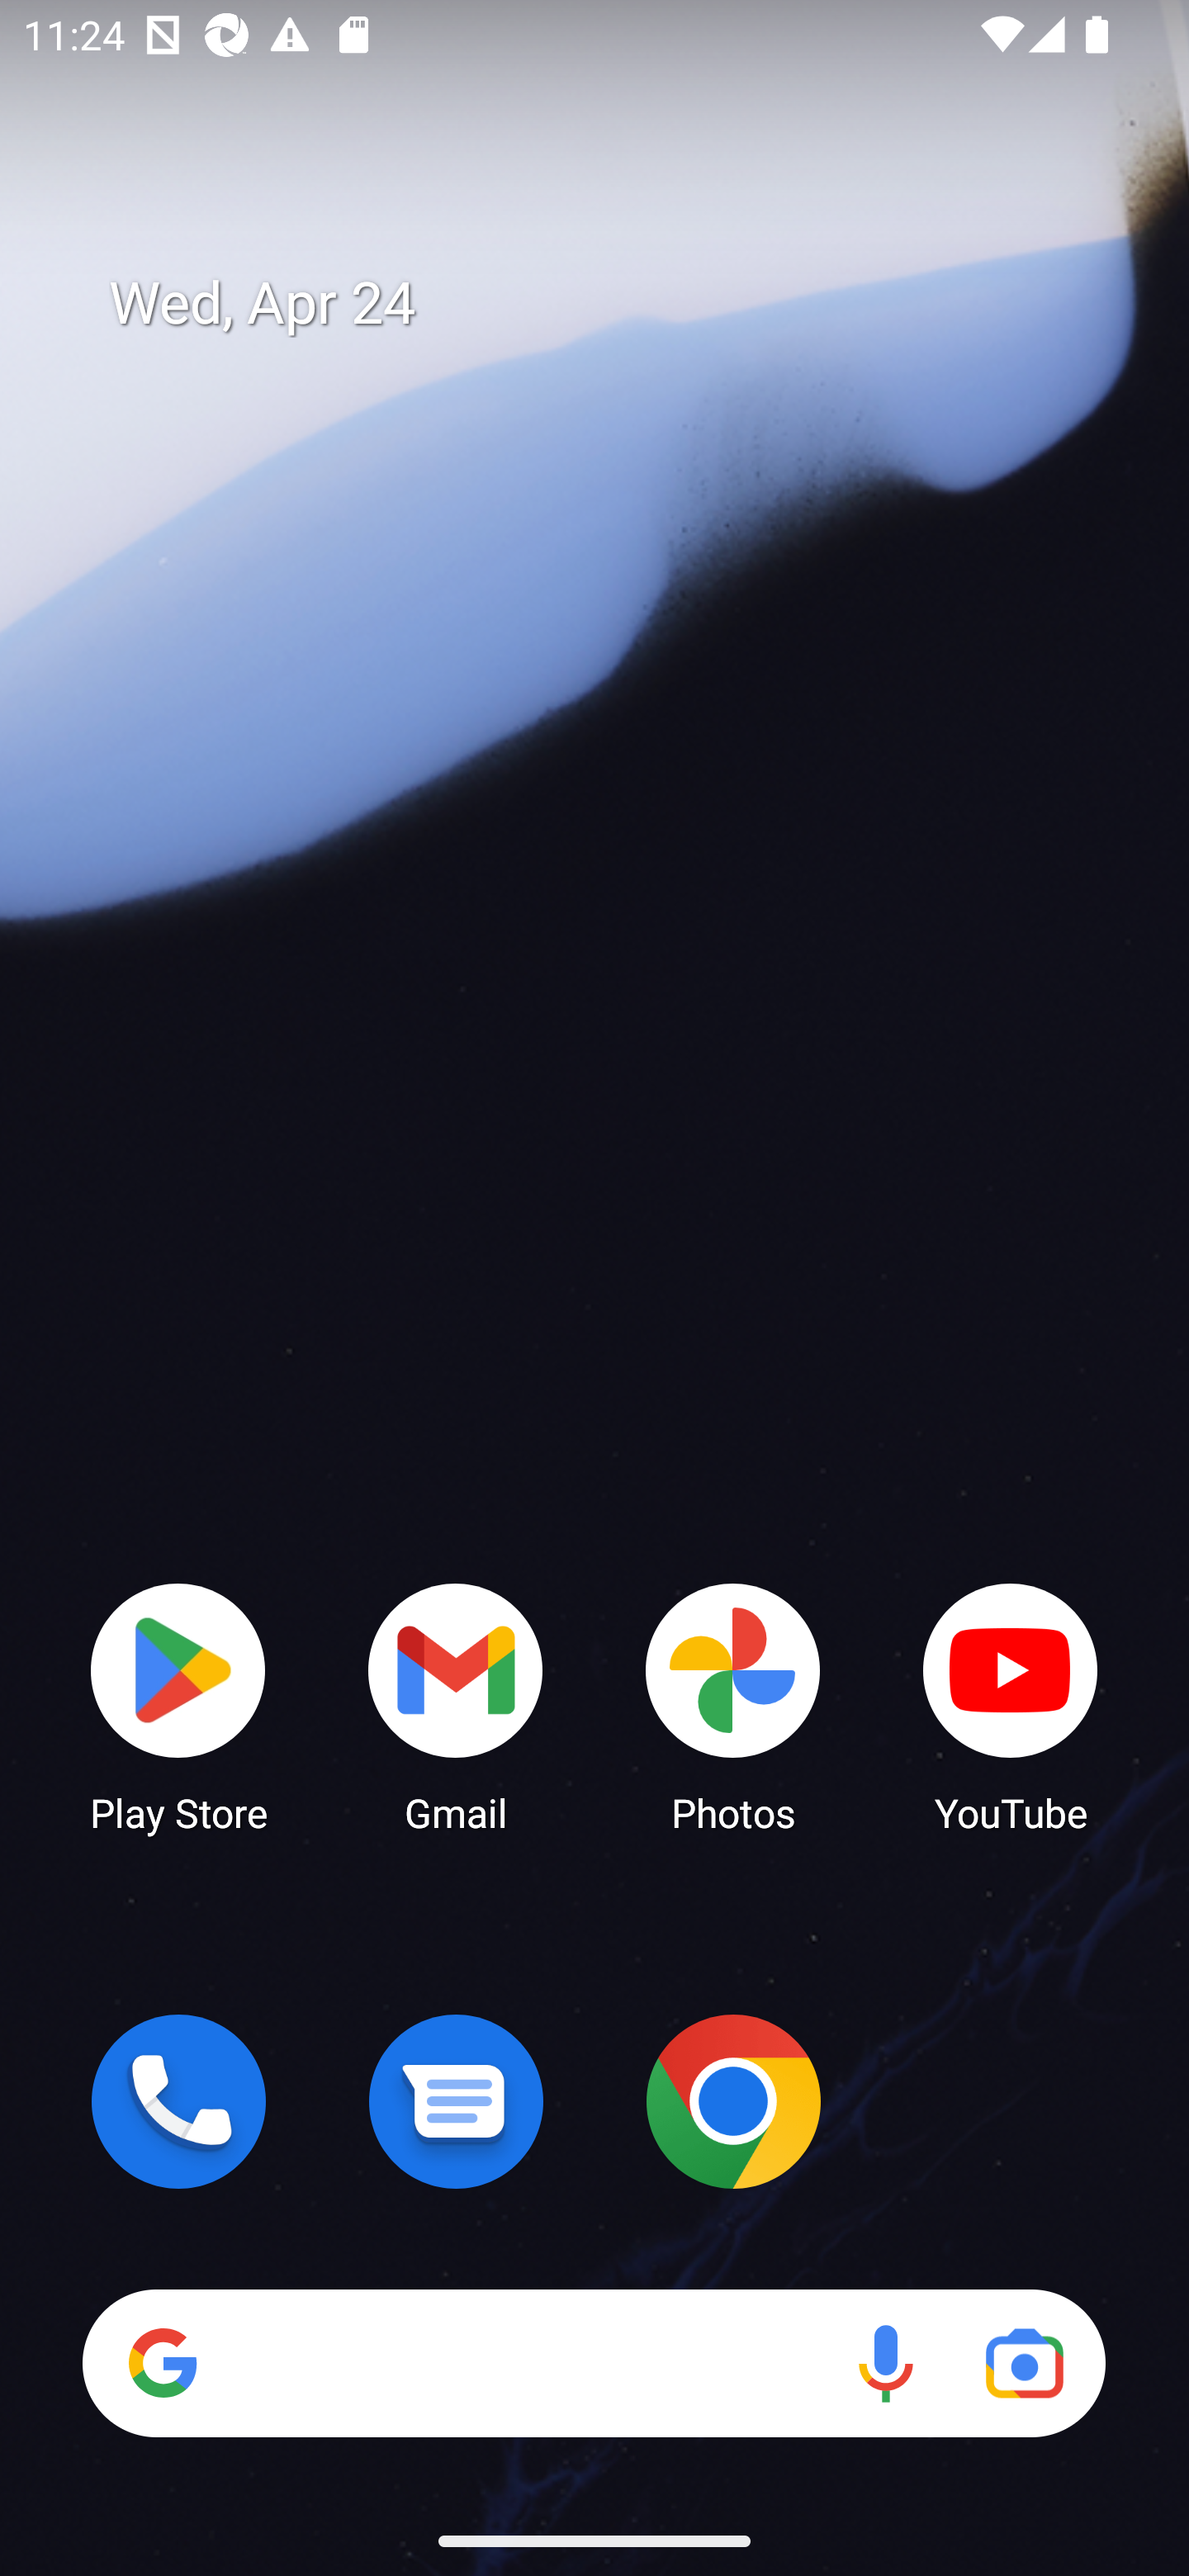  Describe the element at coordinates (594, 2363) in the screenshot. I see `Search Voice search Google Lens` at that location.